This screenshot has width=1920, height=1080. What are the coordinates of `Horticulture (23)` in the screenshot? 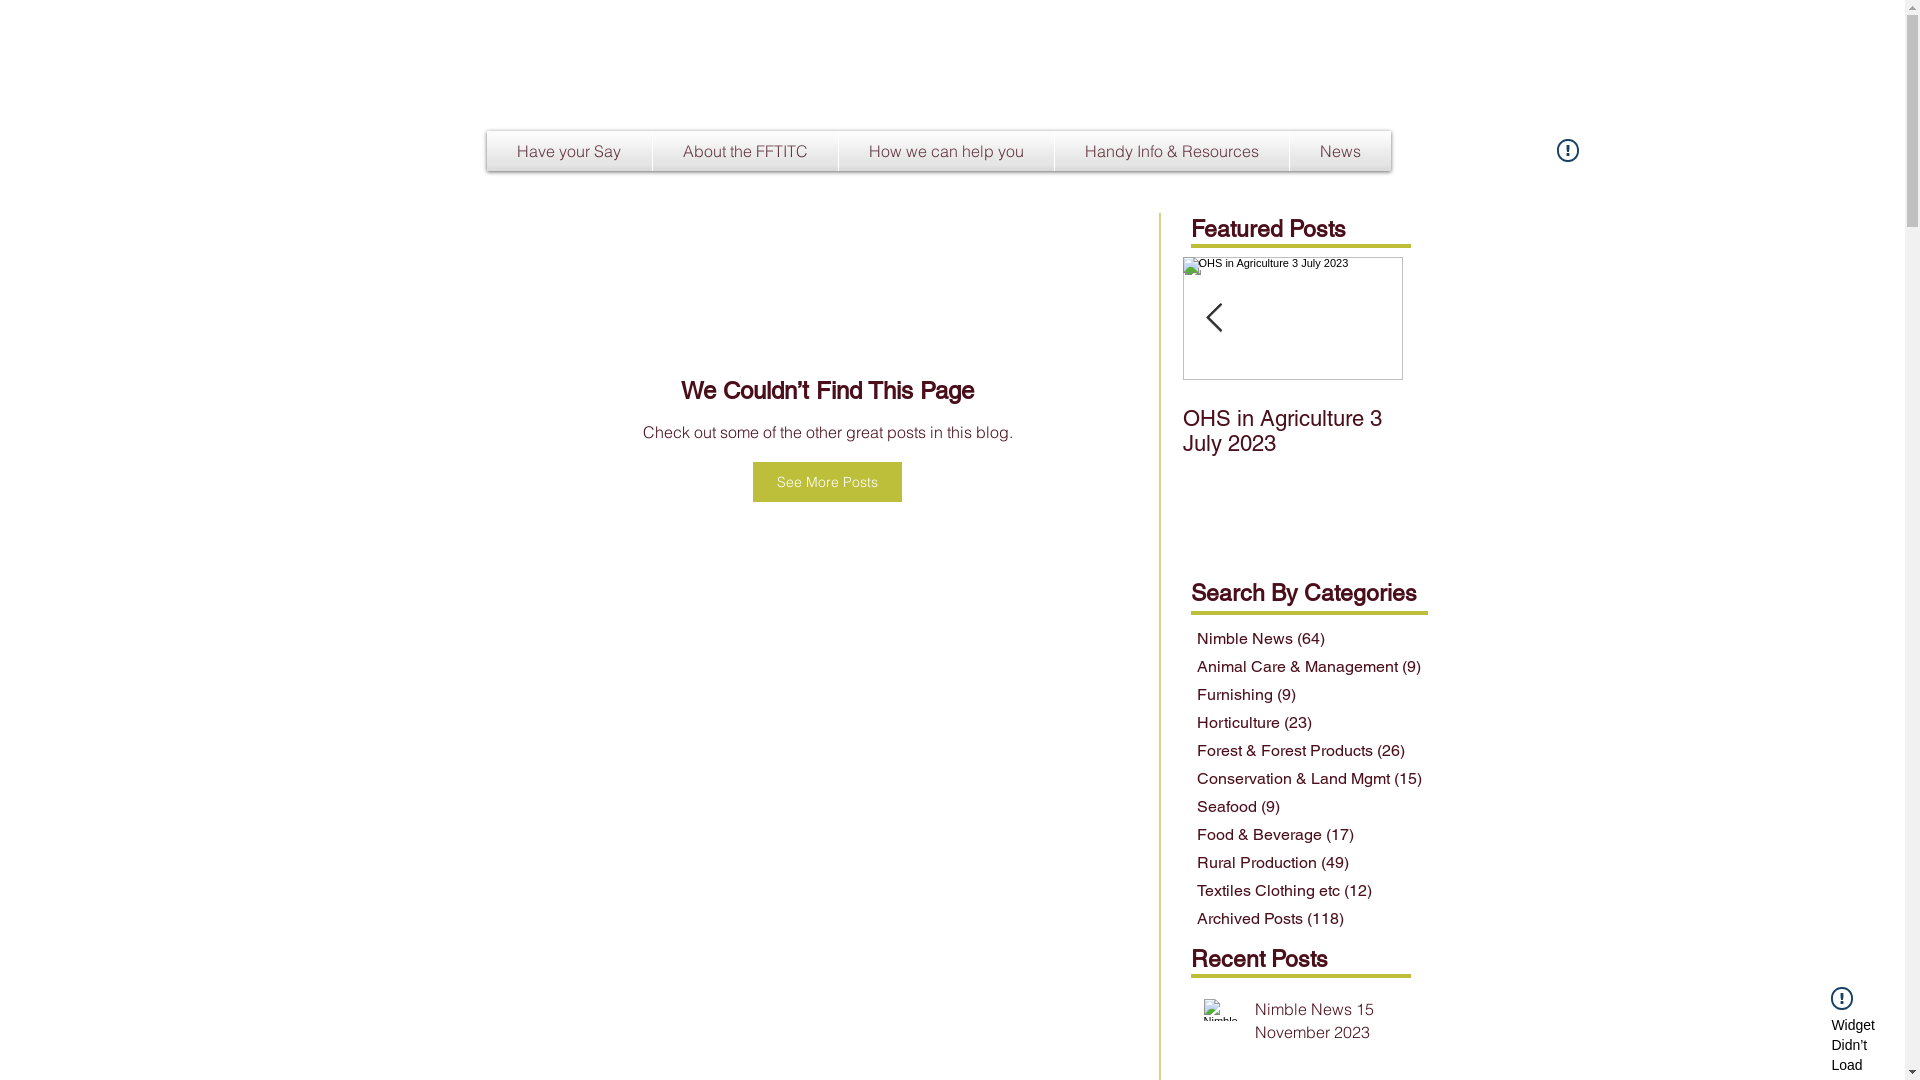 It's located at (1310, 723).